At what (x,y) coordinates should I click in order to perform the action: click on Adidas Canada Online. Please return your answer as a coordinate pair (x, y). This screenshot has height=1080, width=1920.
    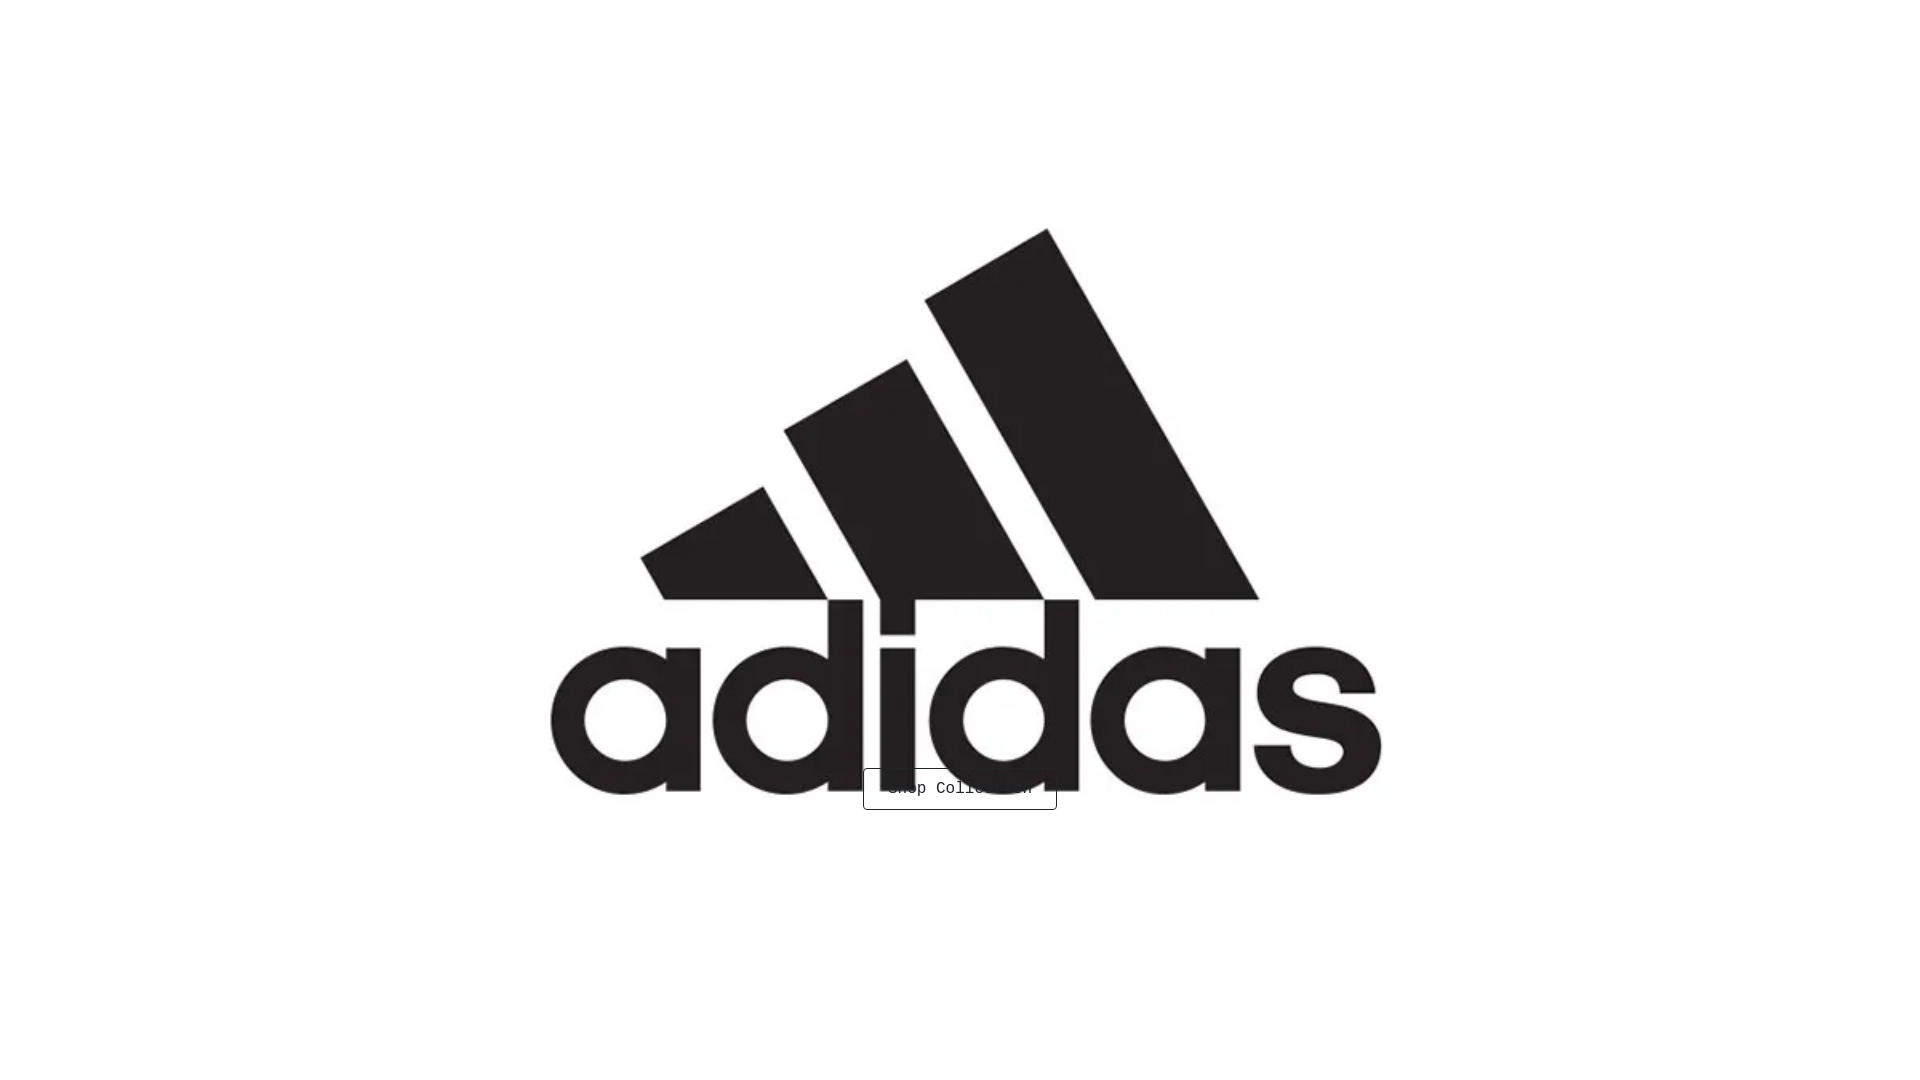
    Looking at the image, I should click on (1415, 22).